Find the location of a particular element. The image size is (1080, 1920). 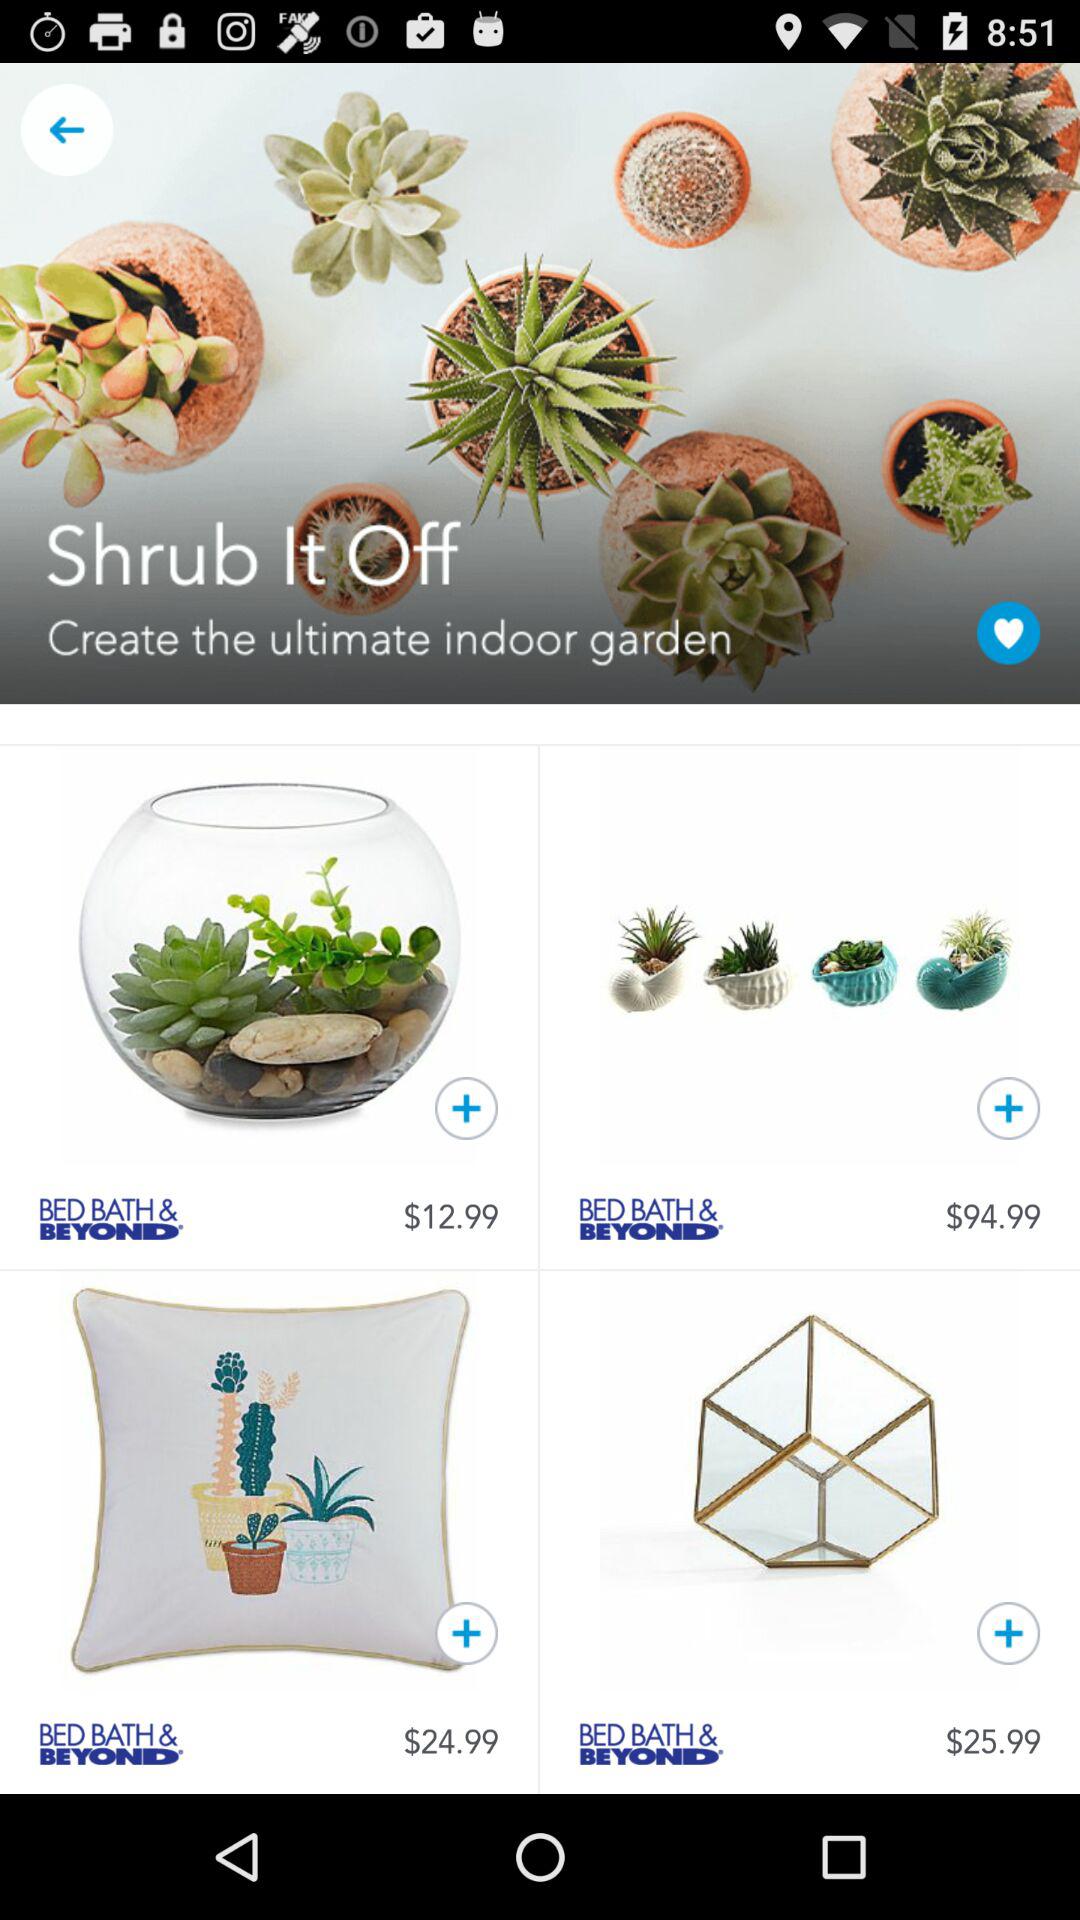

add to favorites is located at coordinates (1008, 1633).